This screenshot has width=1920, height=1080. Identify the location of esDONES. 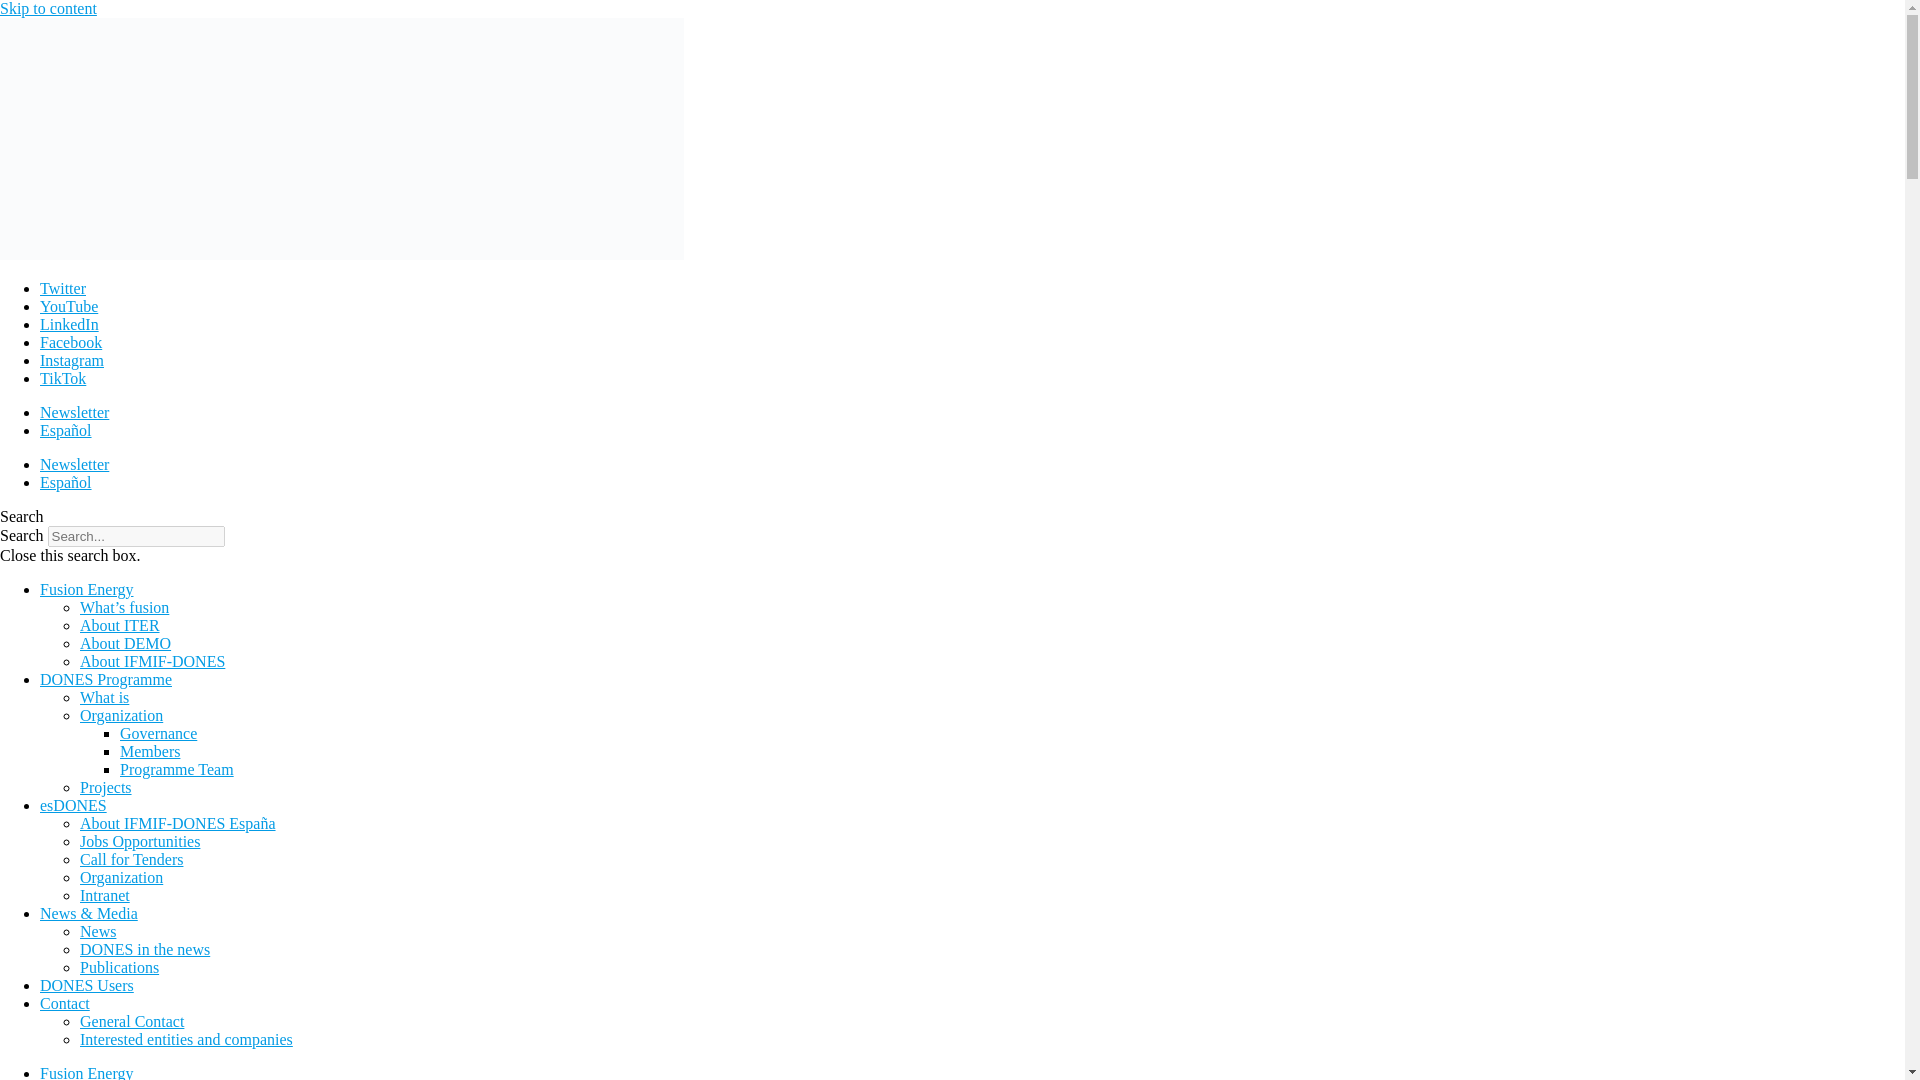
(74, 806).